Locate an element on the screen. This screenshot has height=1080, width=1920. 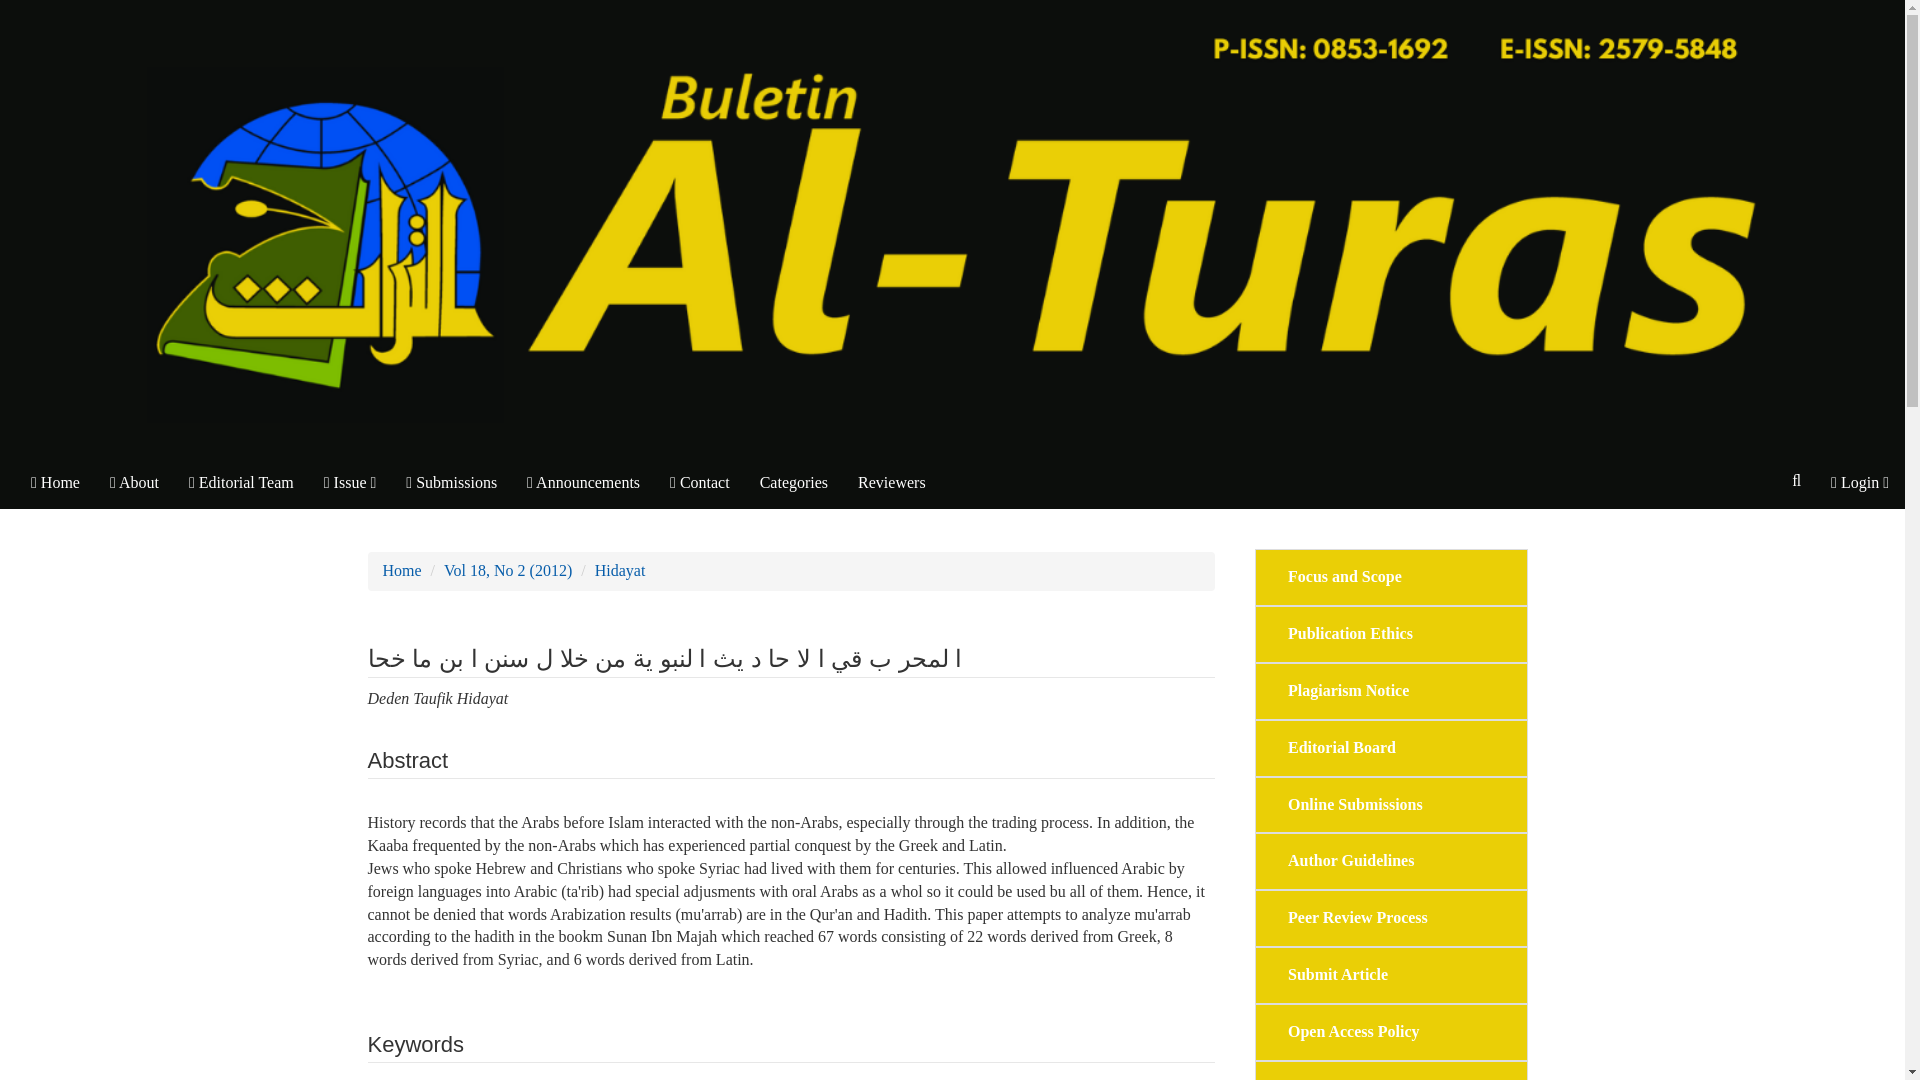
Announcements is located at coordinates (583, 482).